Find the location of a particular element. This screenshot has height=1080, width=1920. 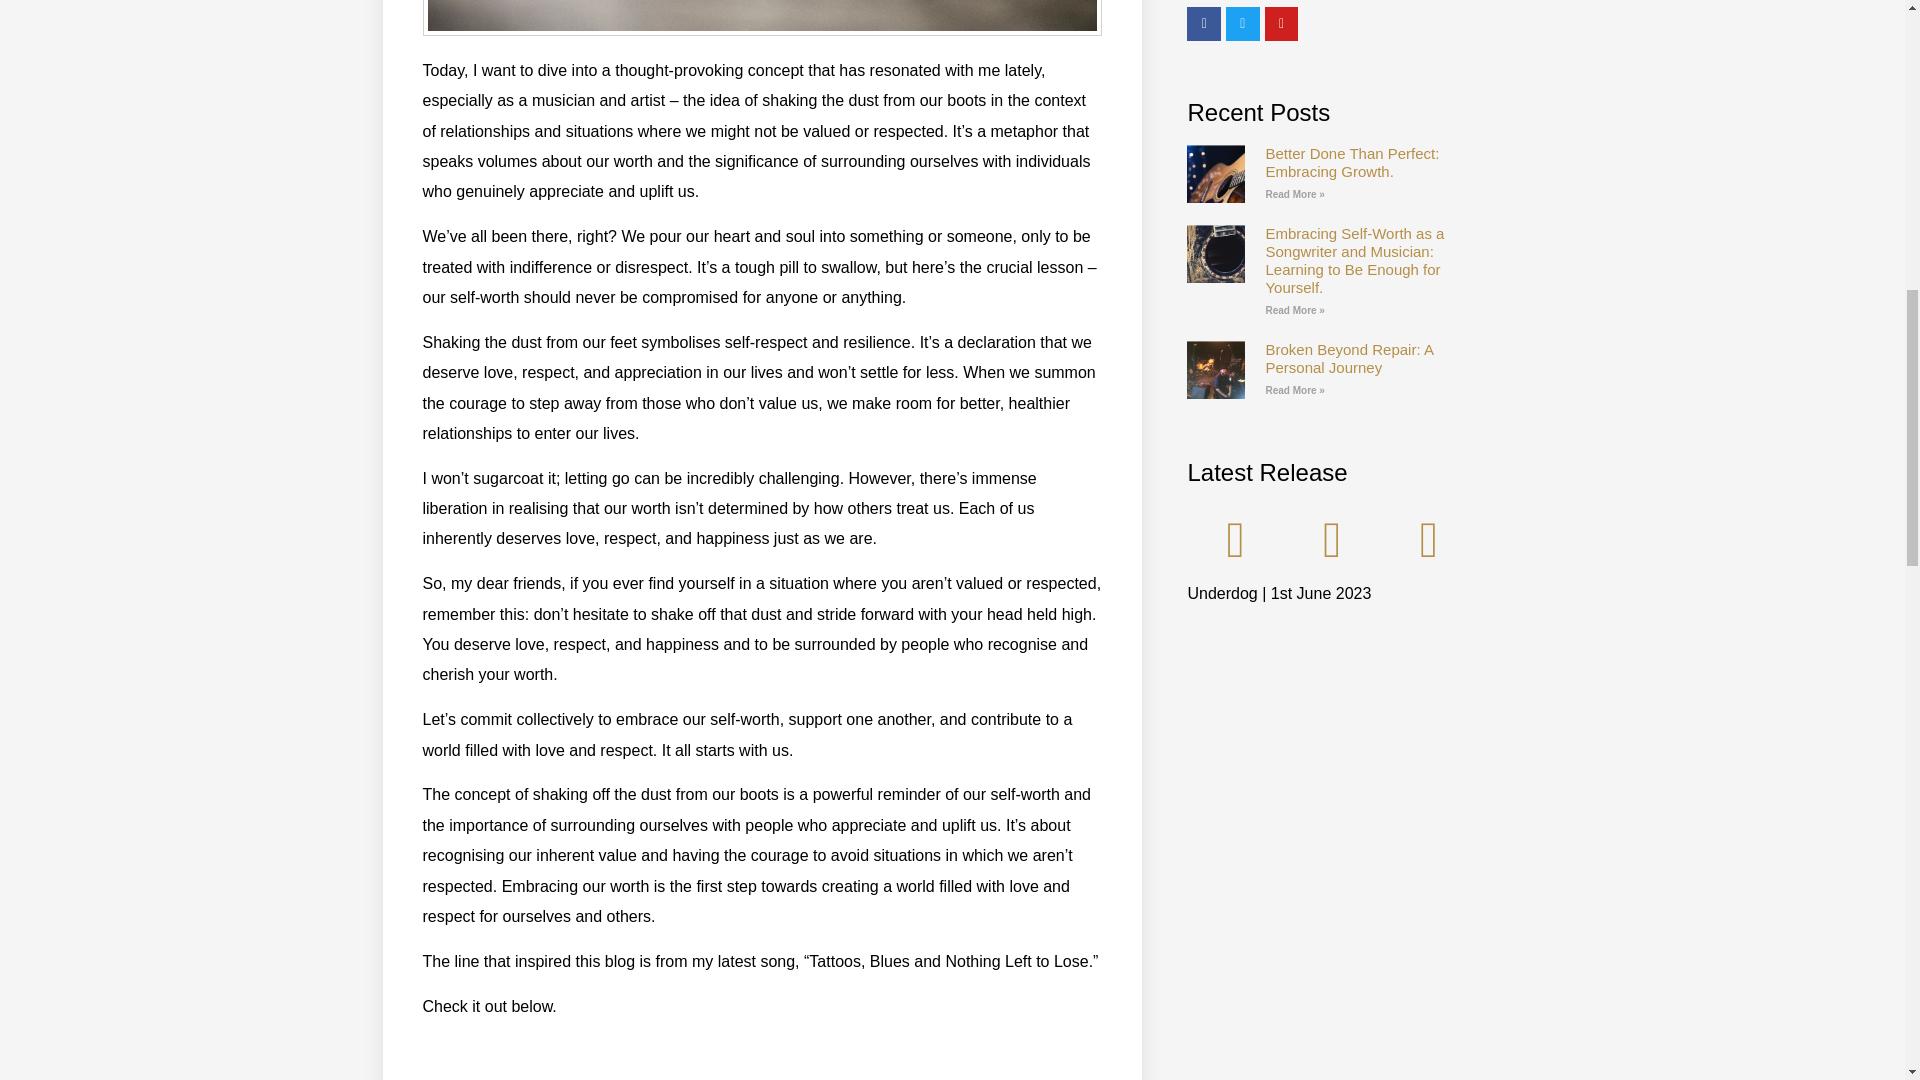

Better Done Than Perfect: Embracing Growth. is located at coordinates (1352, 162).